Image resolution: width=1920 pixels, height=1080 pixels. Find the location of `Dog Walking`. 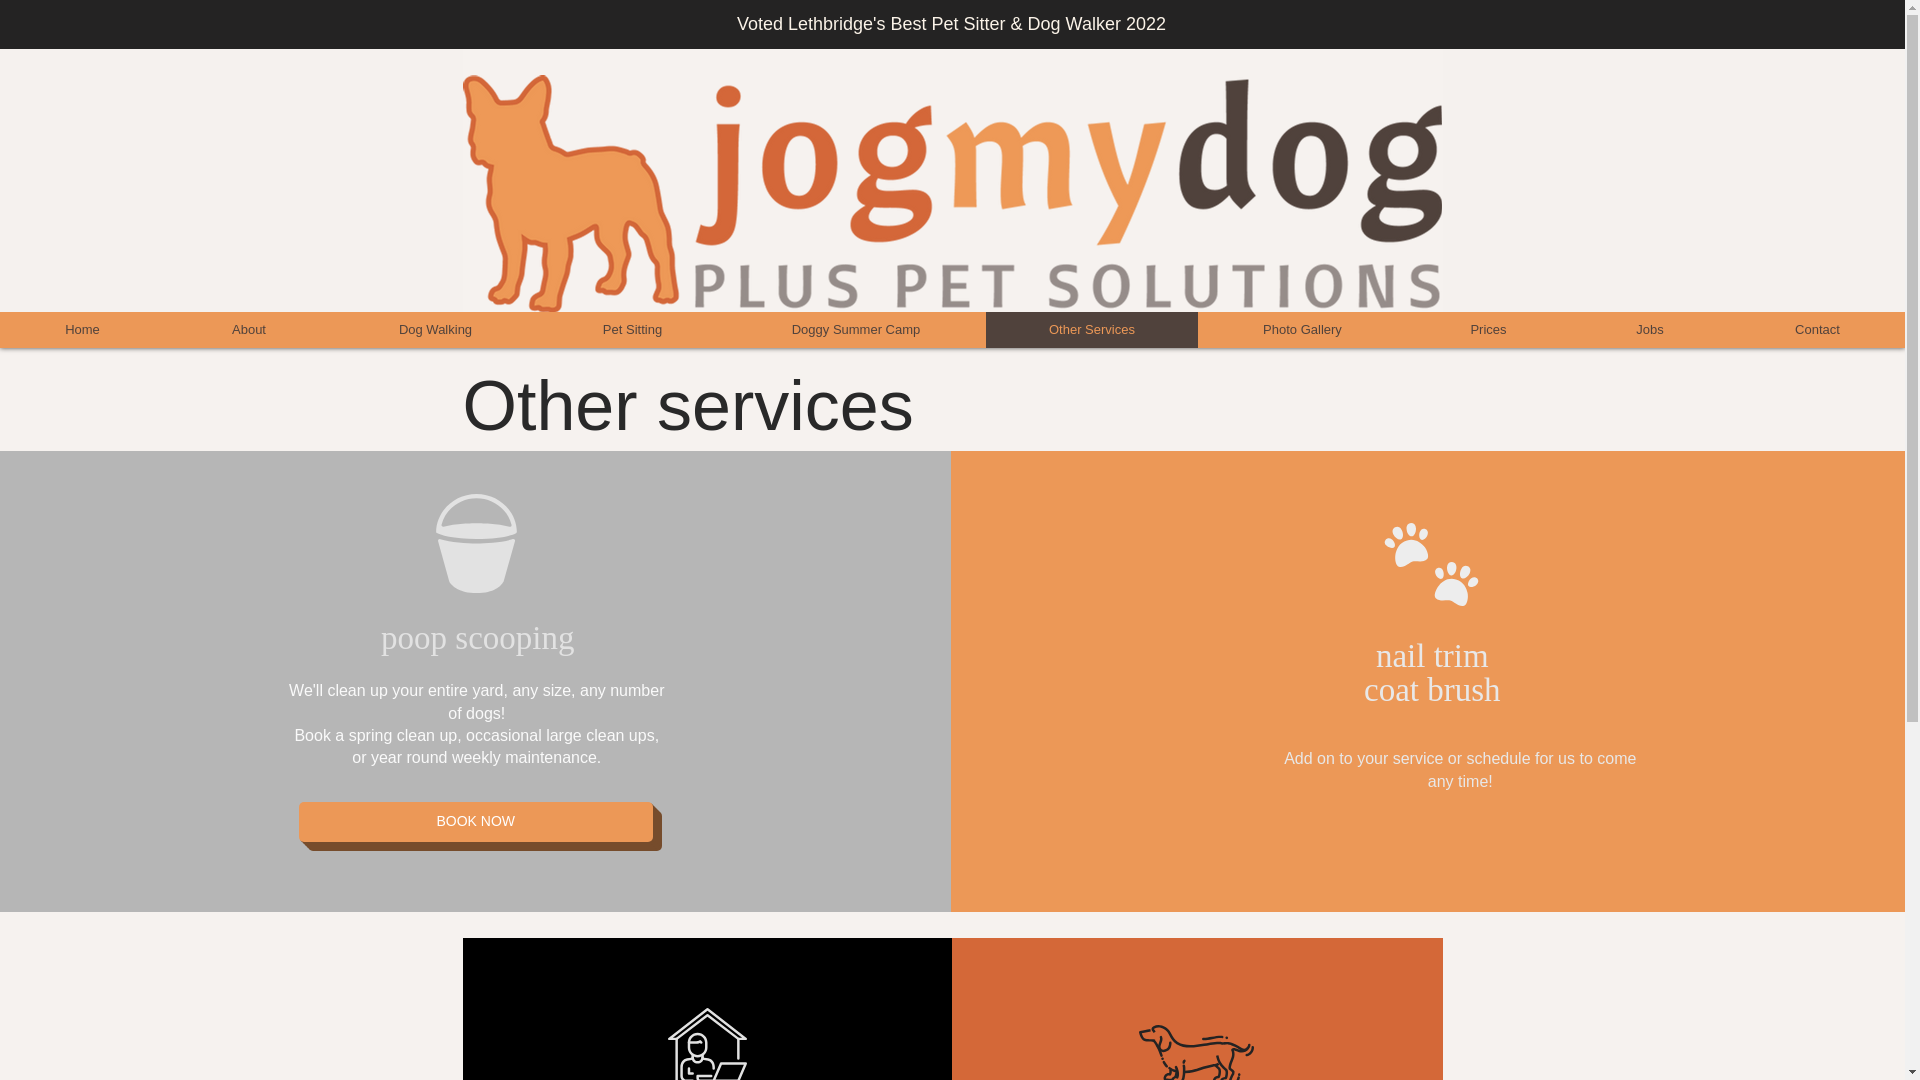

Dog Walking is located at coordinates (434, 330).